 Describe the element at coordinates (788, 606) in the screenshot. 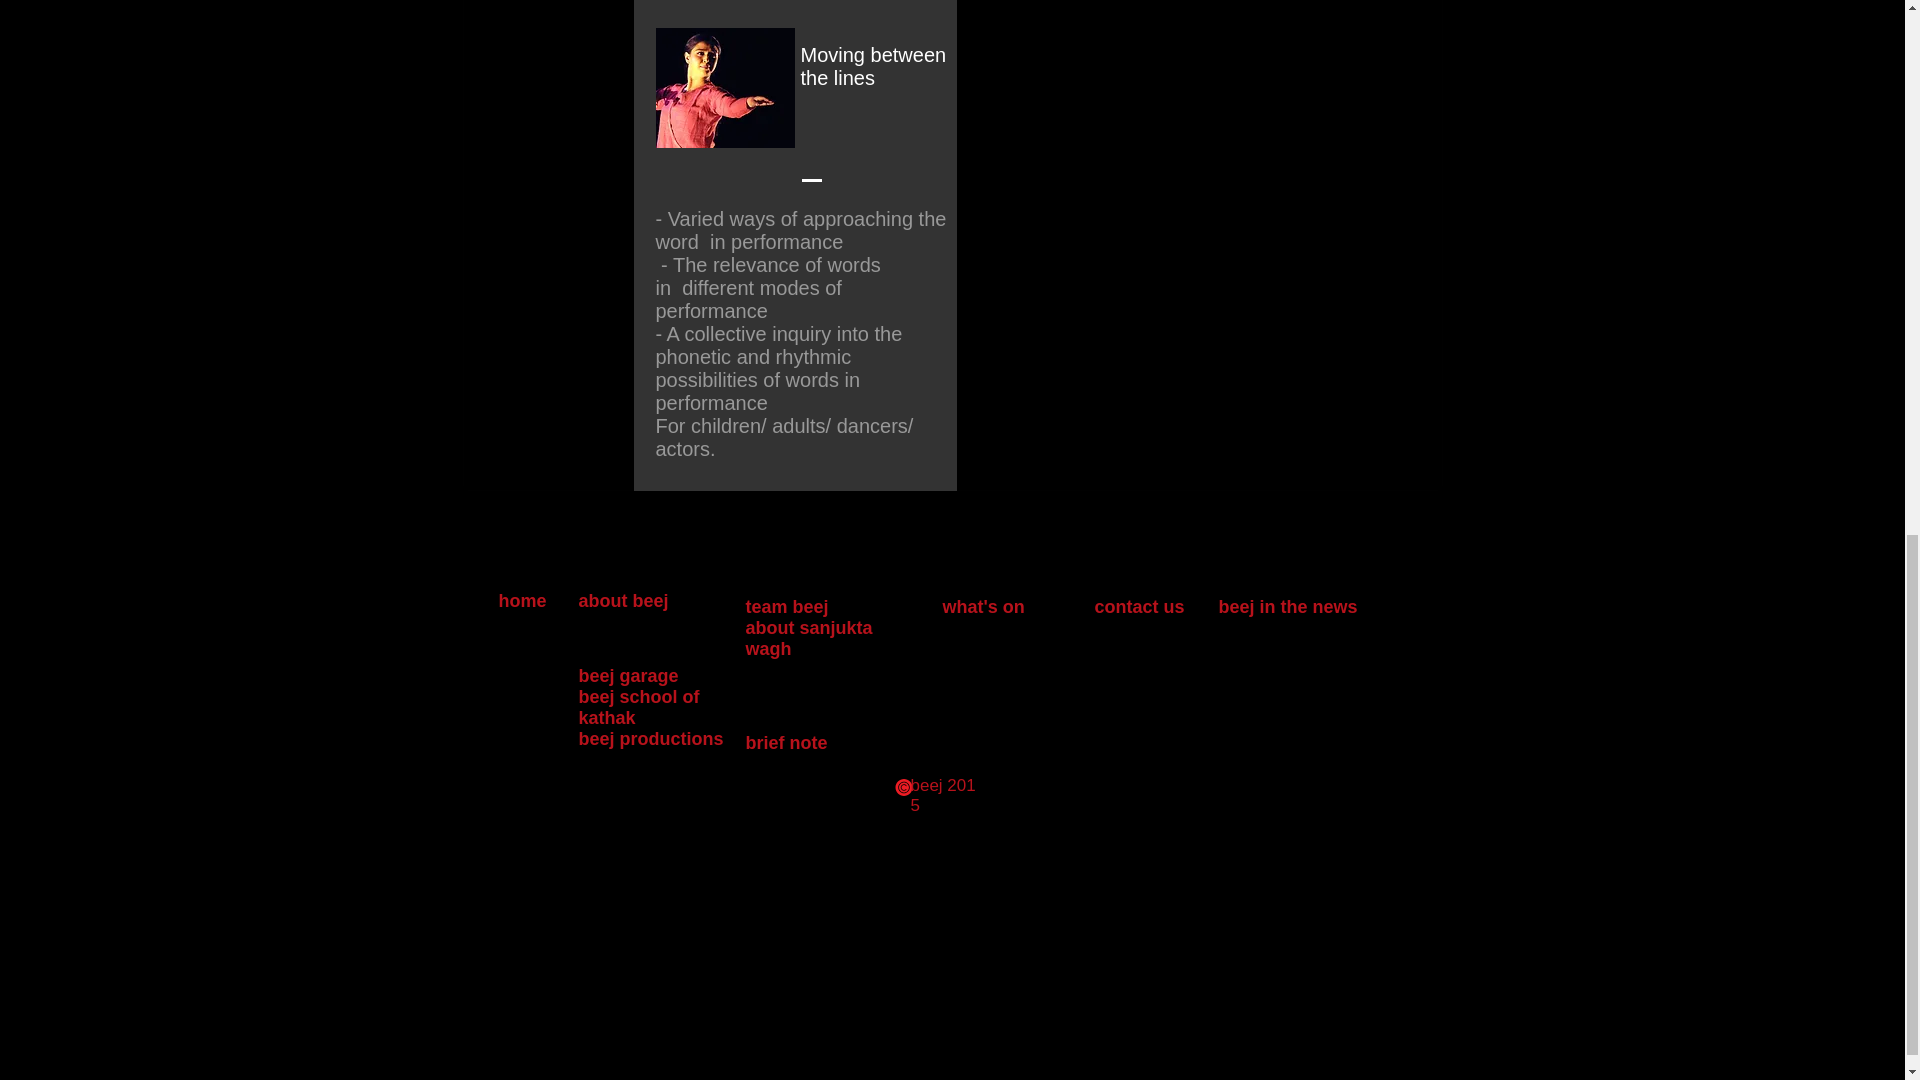

I see `team beej` at that location.